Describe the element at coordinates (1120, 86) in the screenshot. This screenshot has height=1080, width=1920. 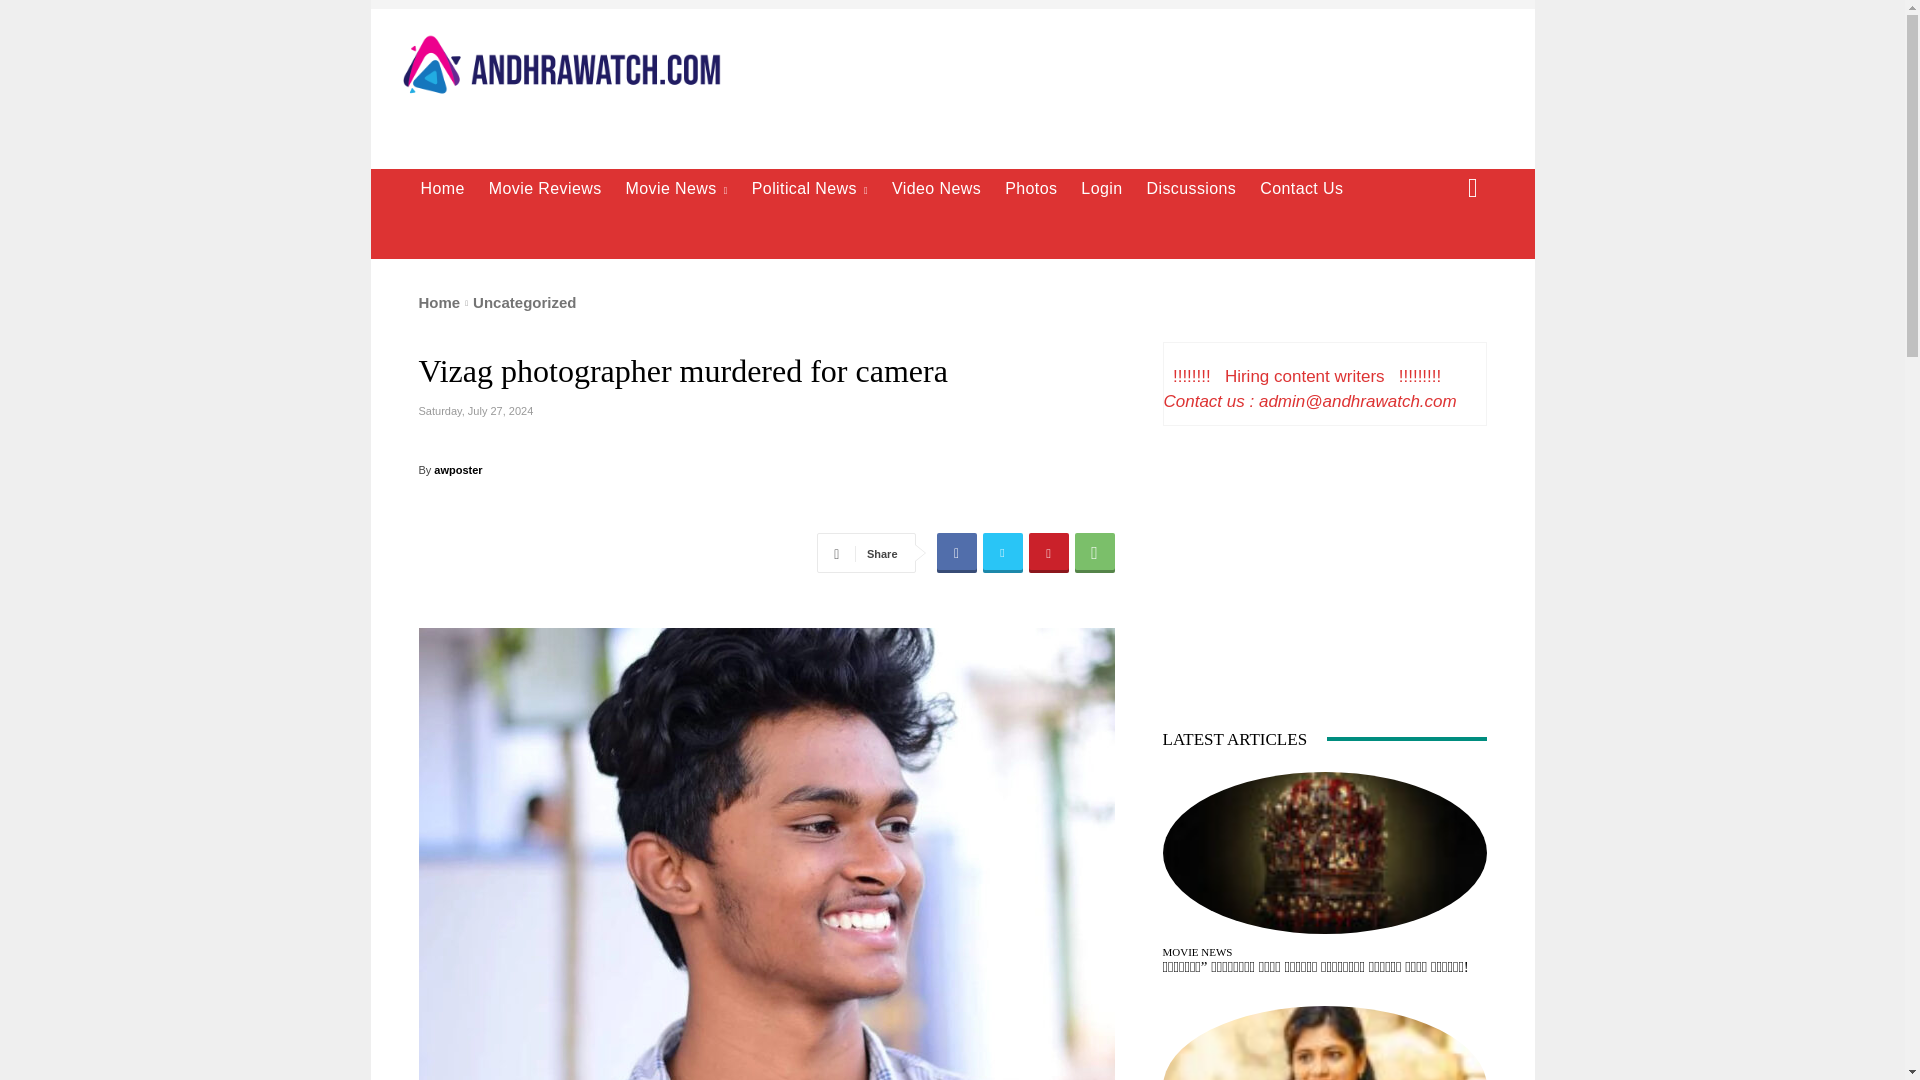
I see `Advertisement` at that location.